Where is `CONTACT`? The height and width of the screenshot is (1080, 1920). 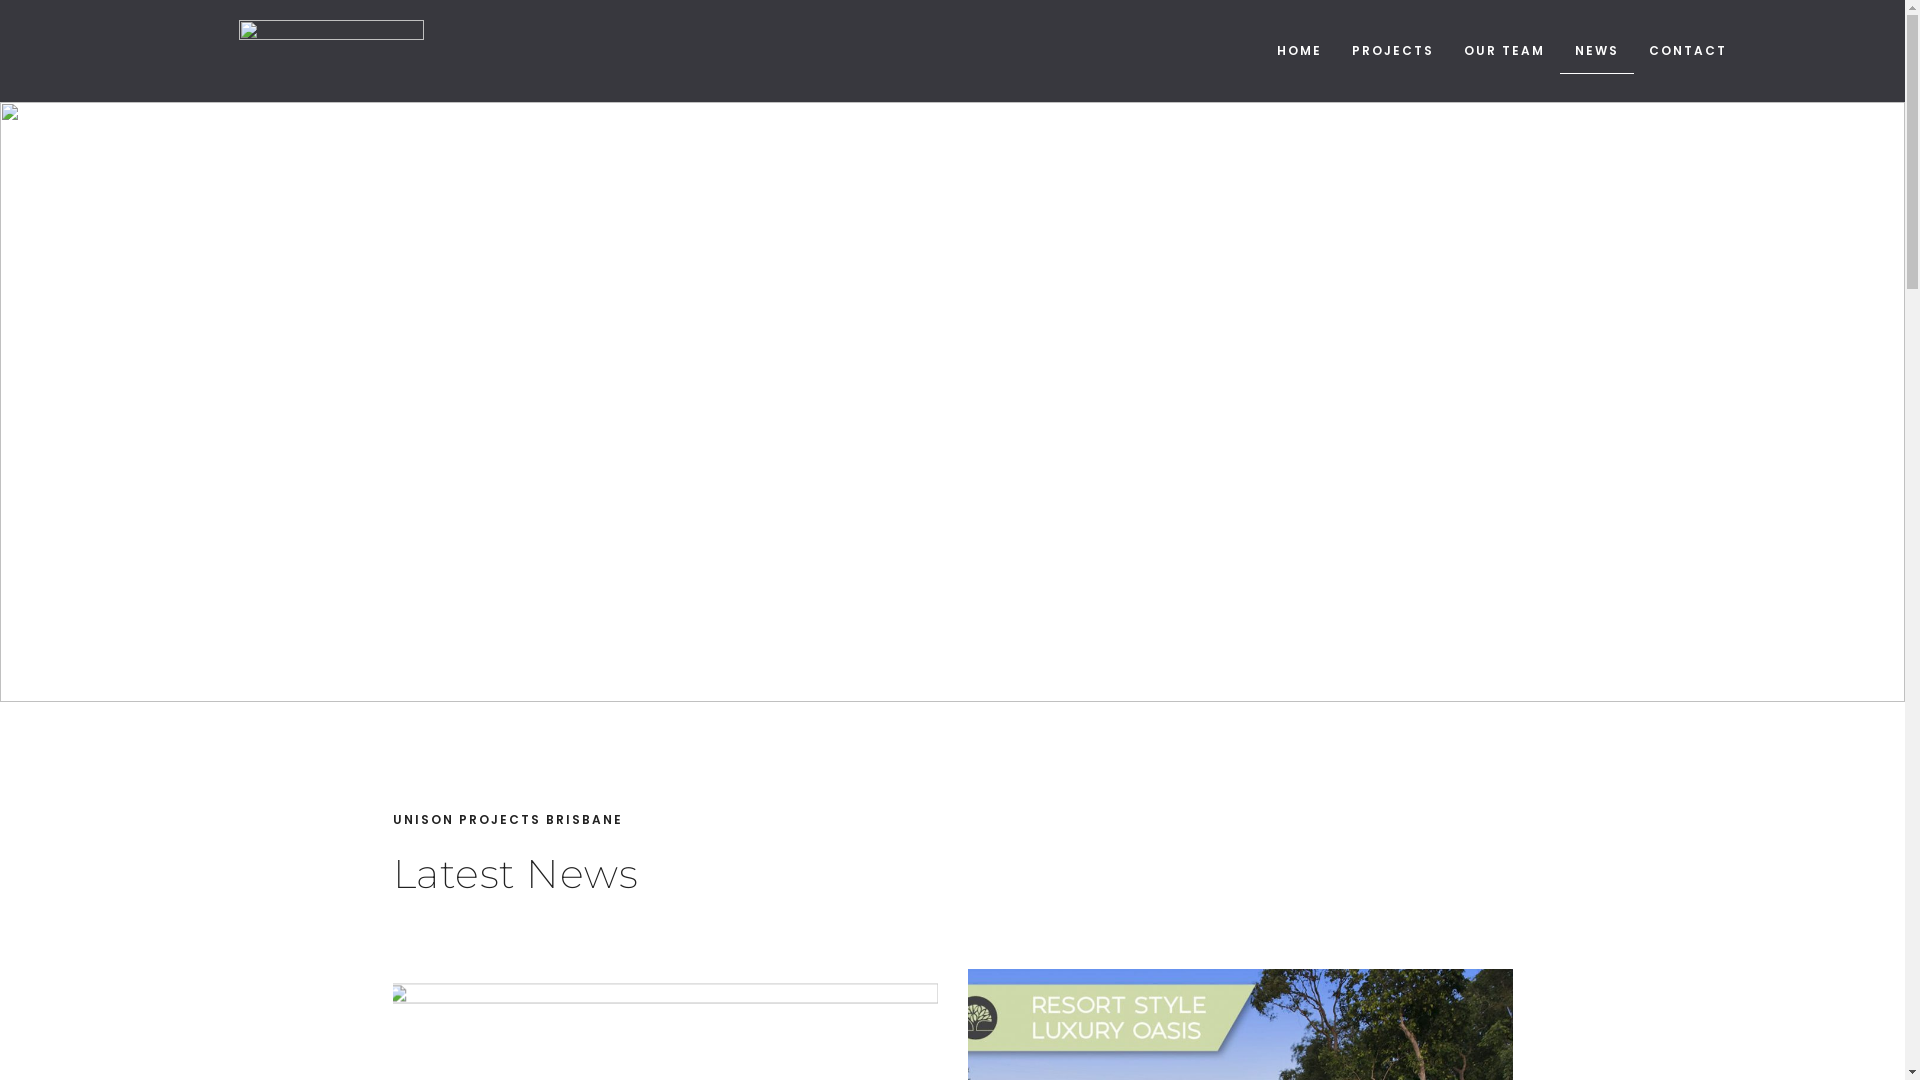 CONTACT is located at coordinates (1688, 51).